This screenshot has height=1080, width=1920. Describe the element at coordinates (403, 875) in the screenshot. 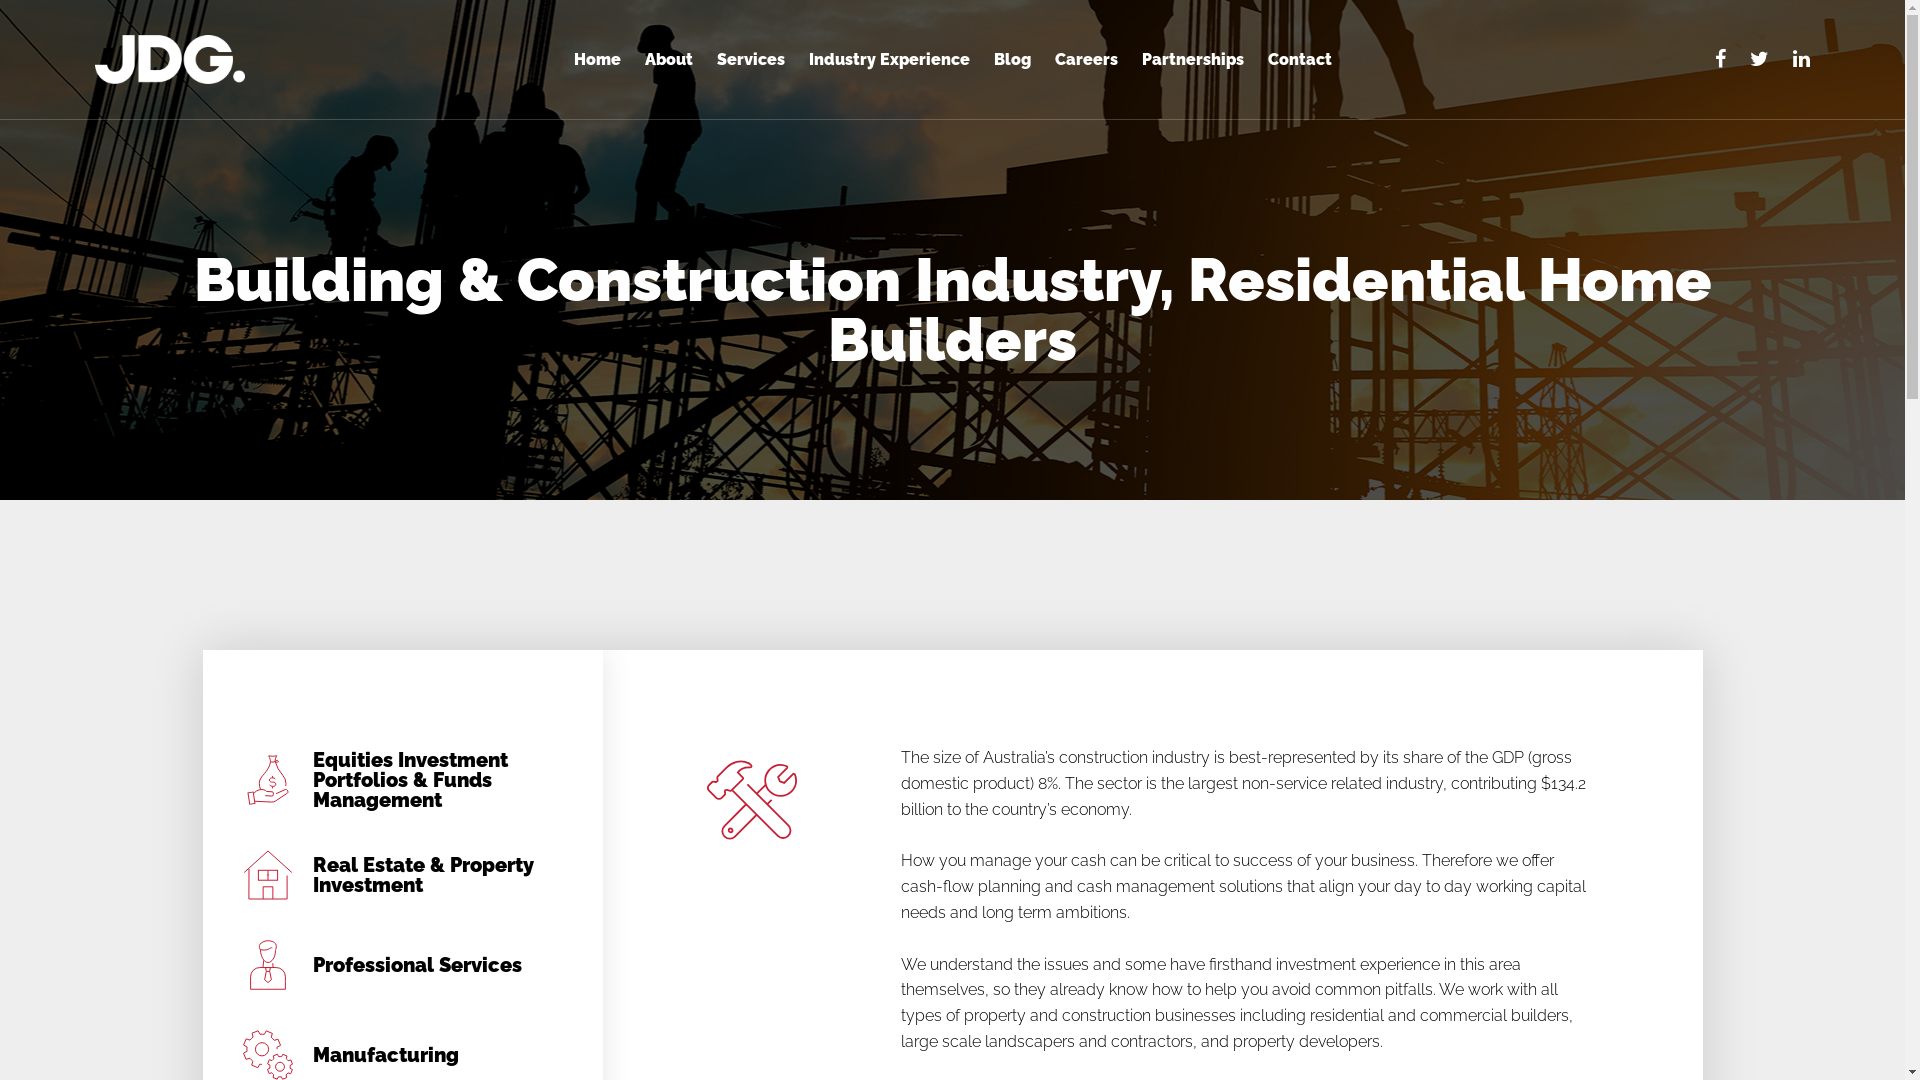

I see `Real Estate & Property Investment` at that location.